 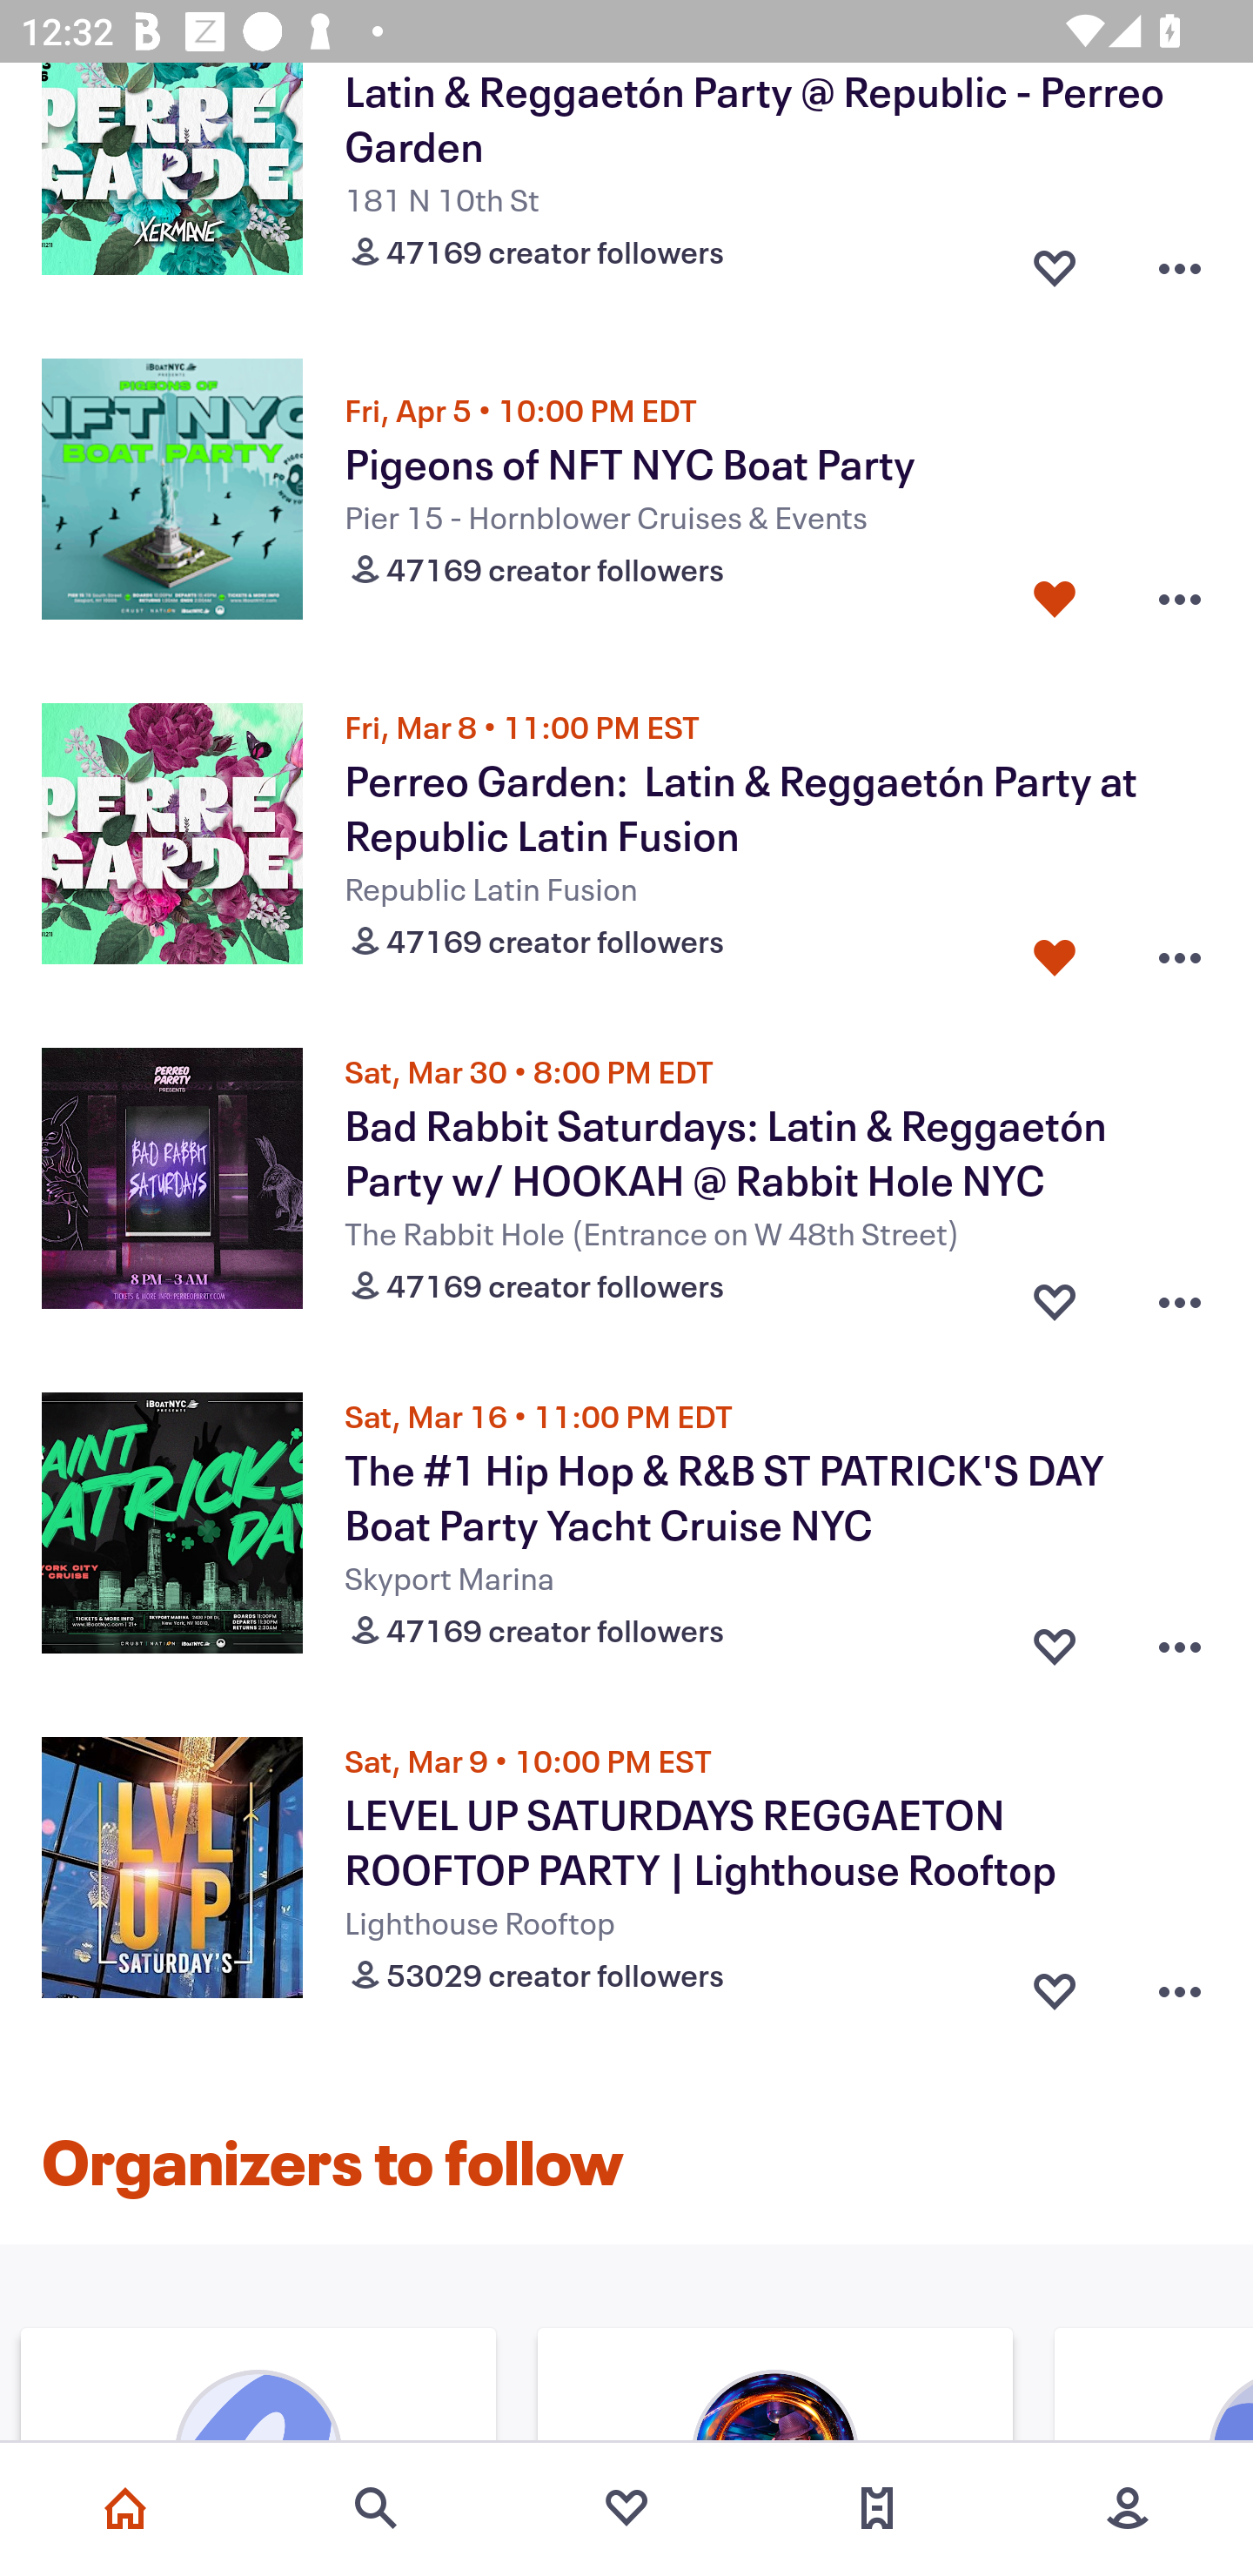 I want to click on Overflow menu button, so click(x=1180, y=599).